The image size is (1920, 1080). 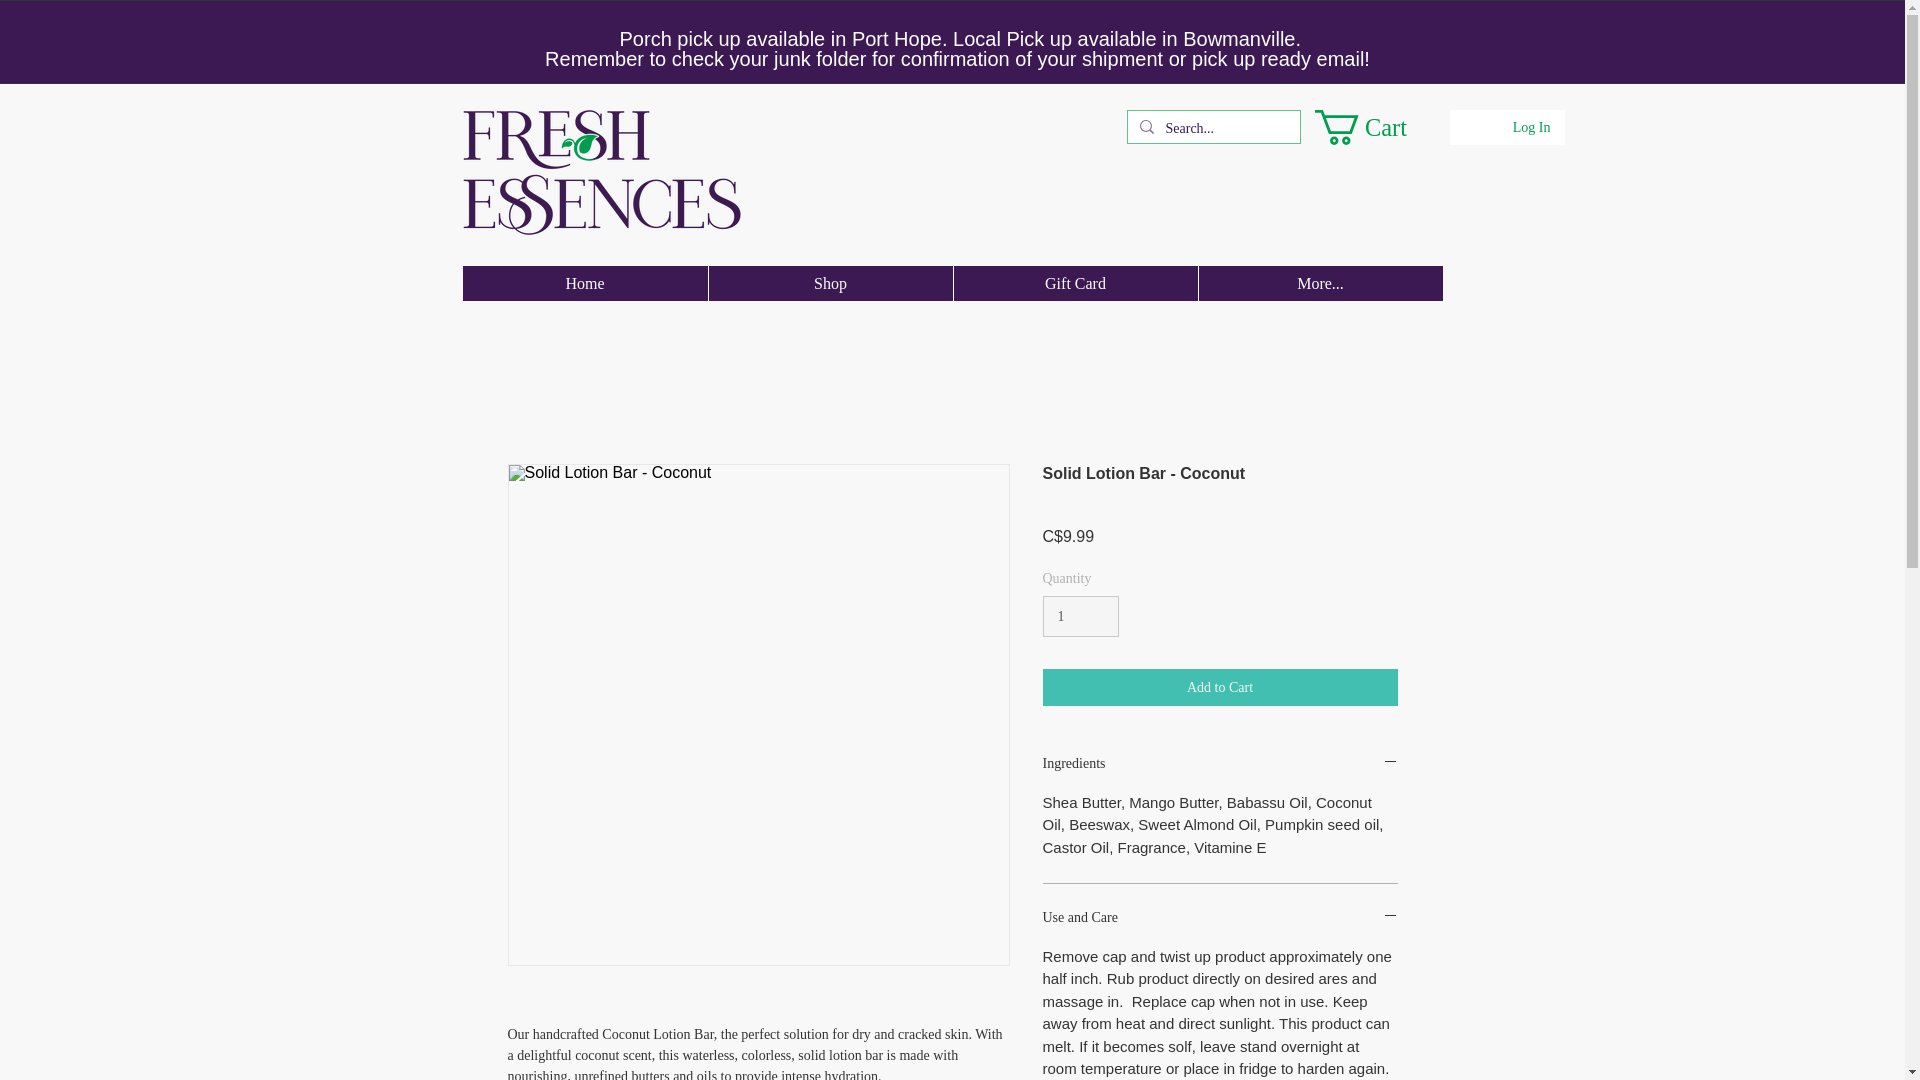 I want to click on Ingredients, so click(x=1220, y=764).